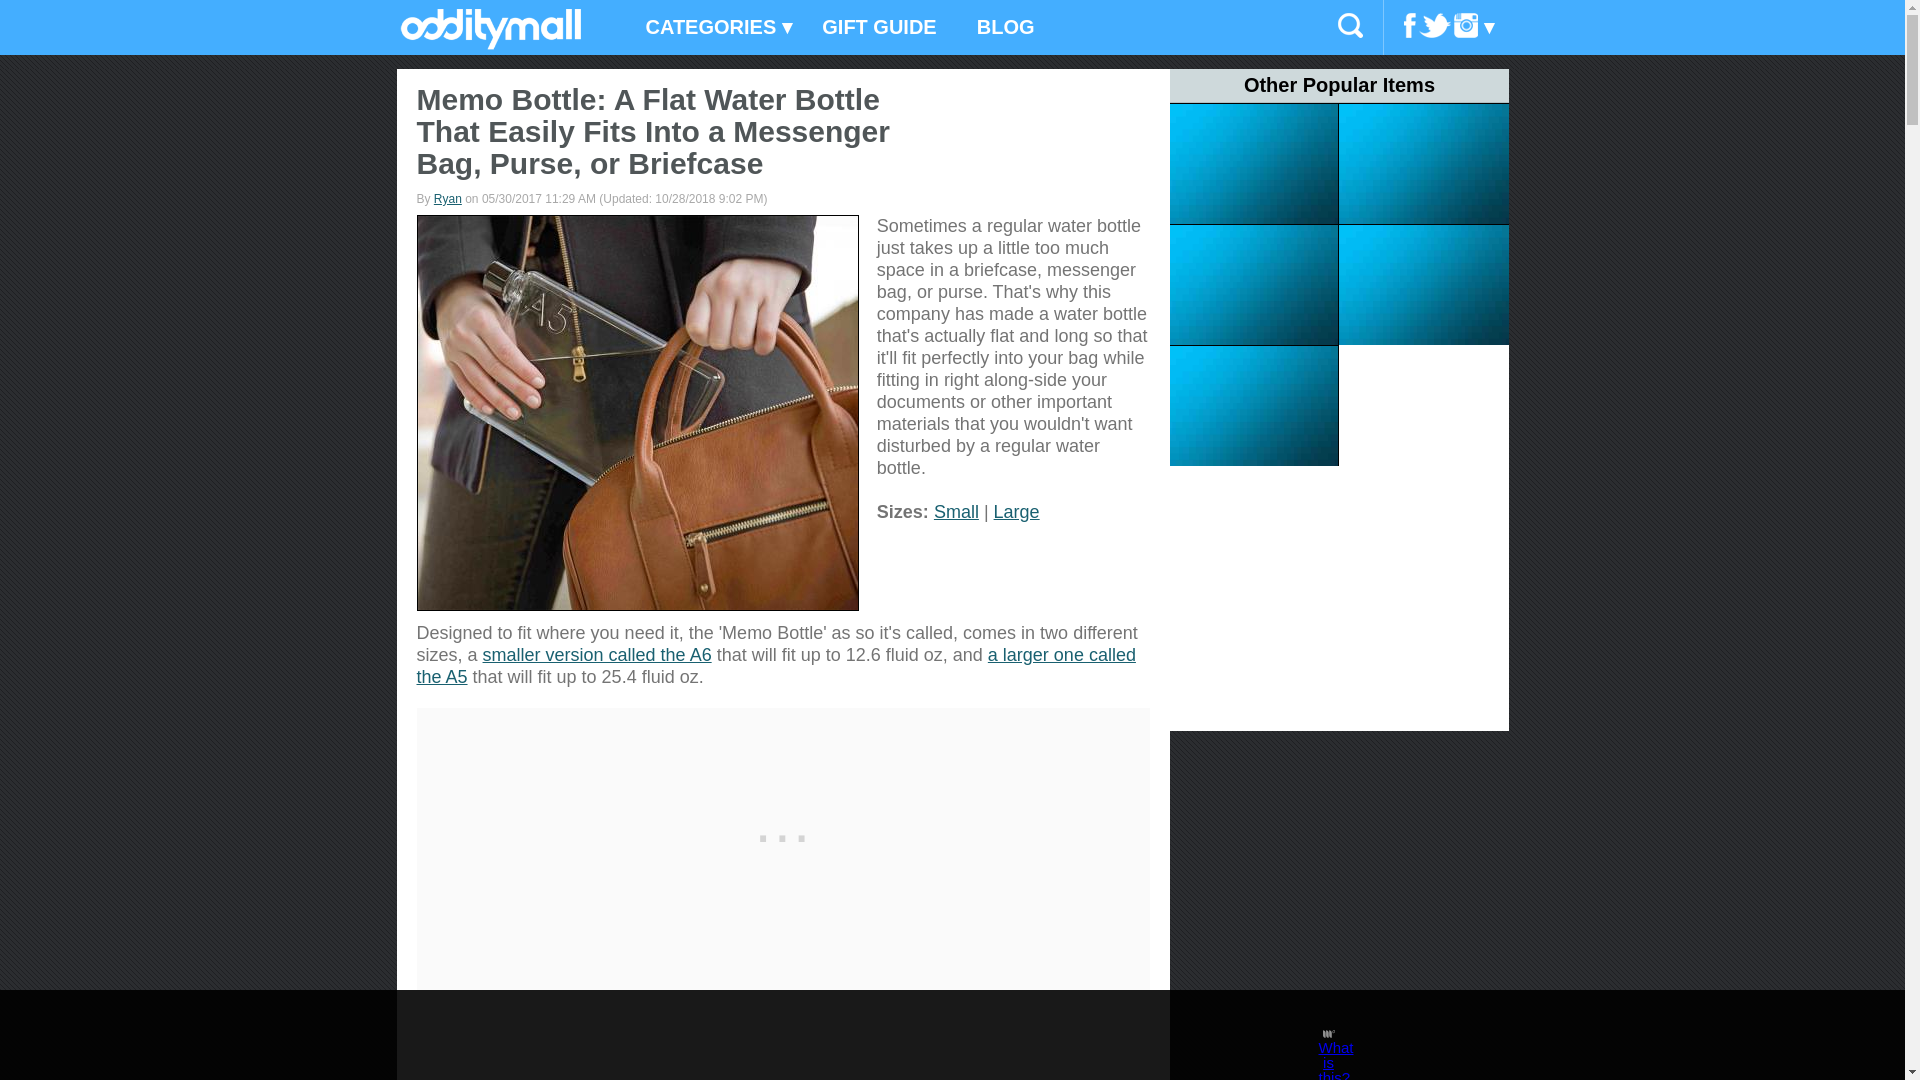 The height and width of the screenshot is (1080, 1920). What do you see at coordinates (783, 832) in the screenshot?
I see `3rd party ad content` at bounding box center [783, 832].